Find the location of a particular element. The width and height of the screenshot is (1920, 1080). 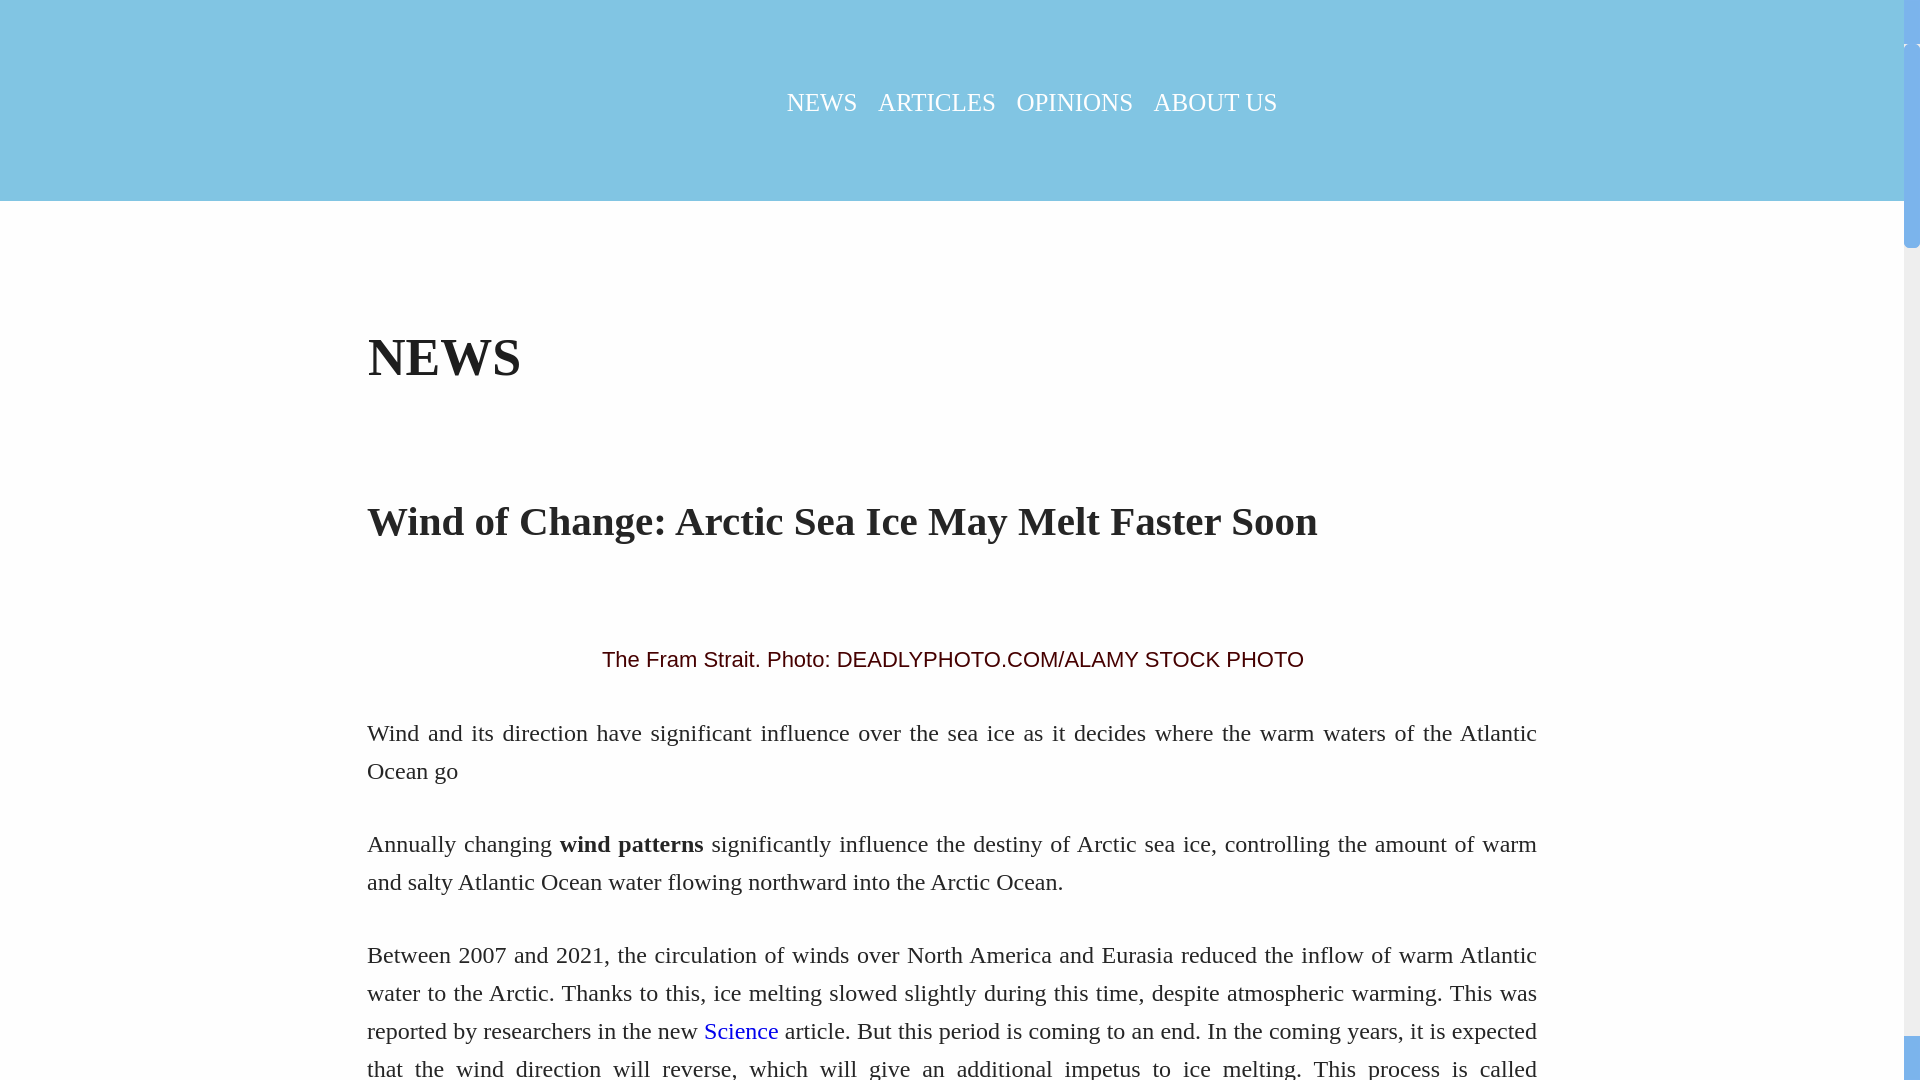

Science is located at coordinates (742, 1031).